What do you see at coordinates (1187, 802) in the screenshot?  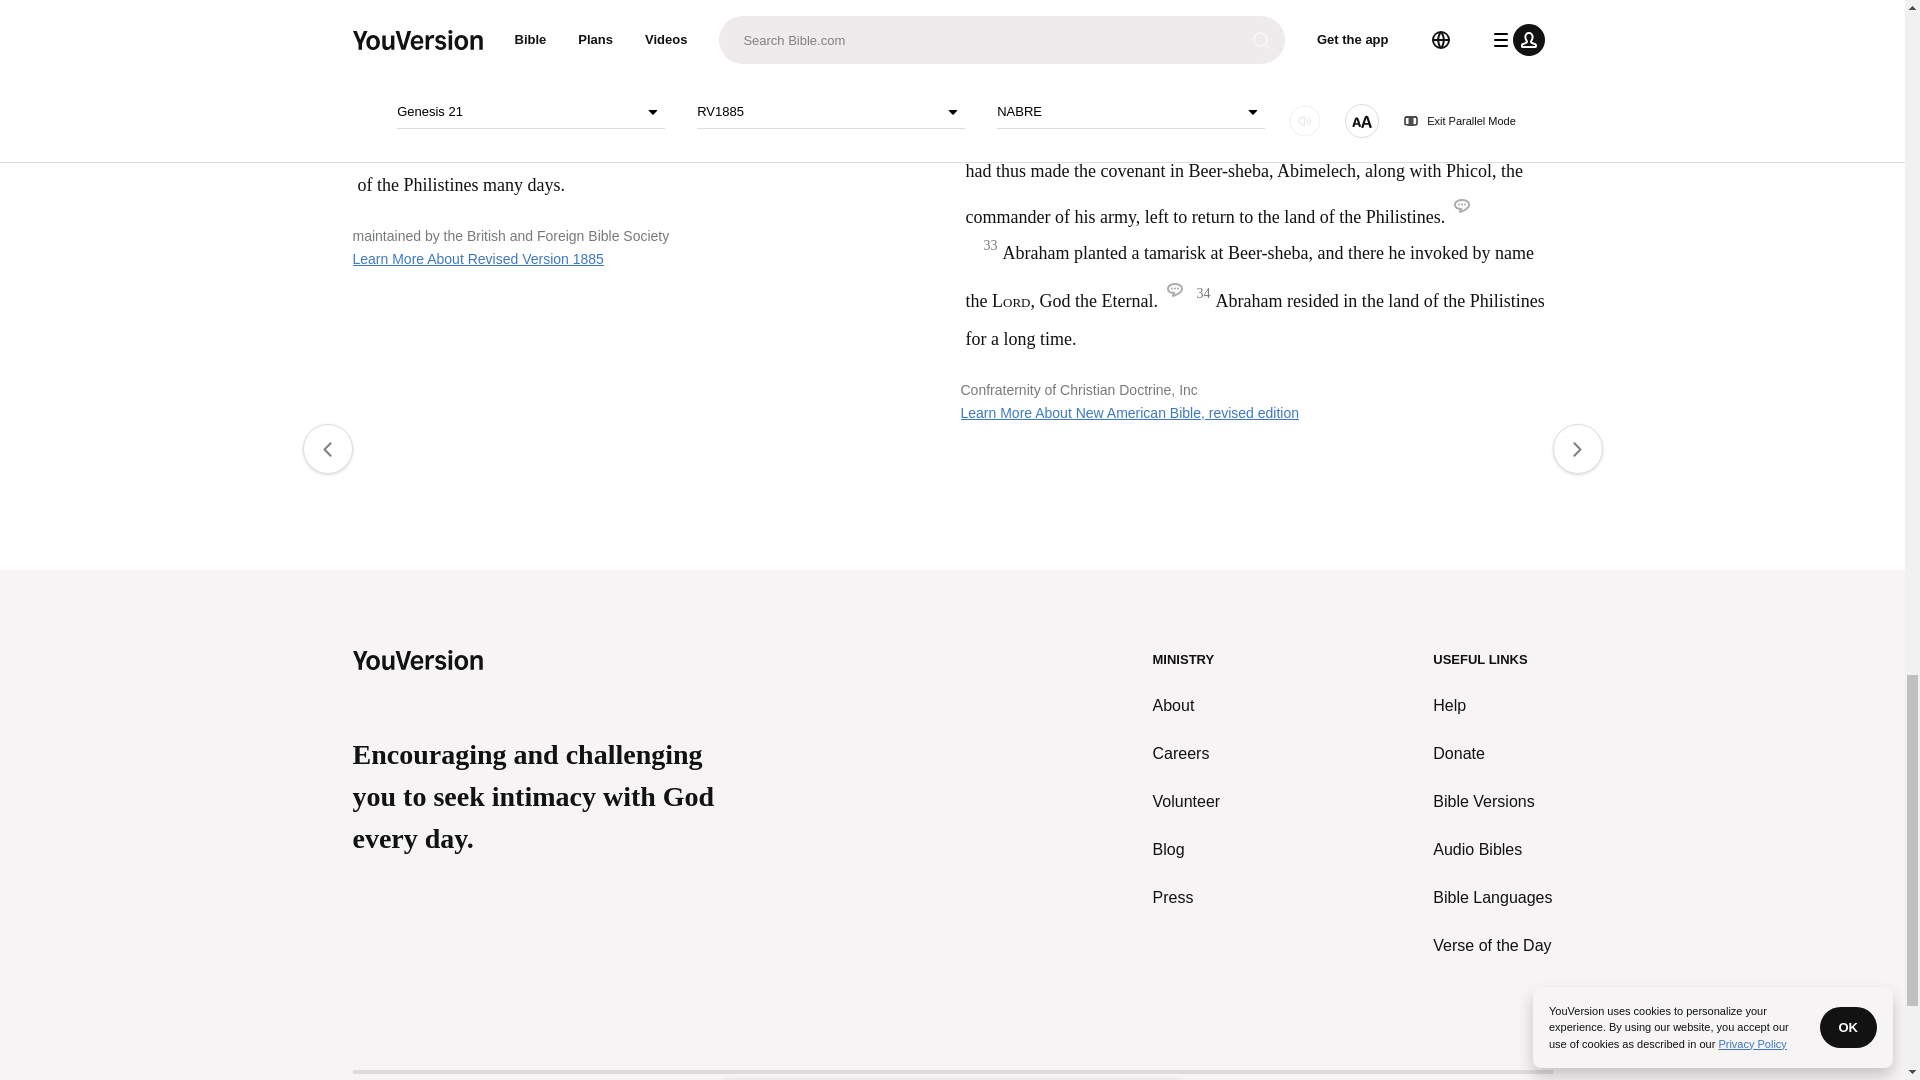 I see `Volunteer` at bounding box center [1187, 802].